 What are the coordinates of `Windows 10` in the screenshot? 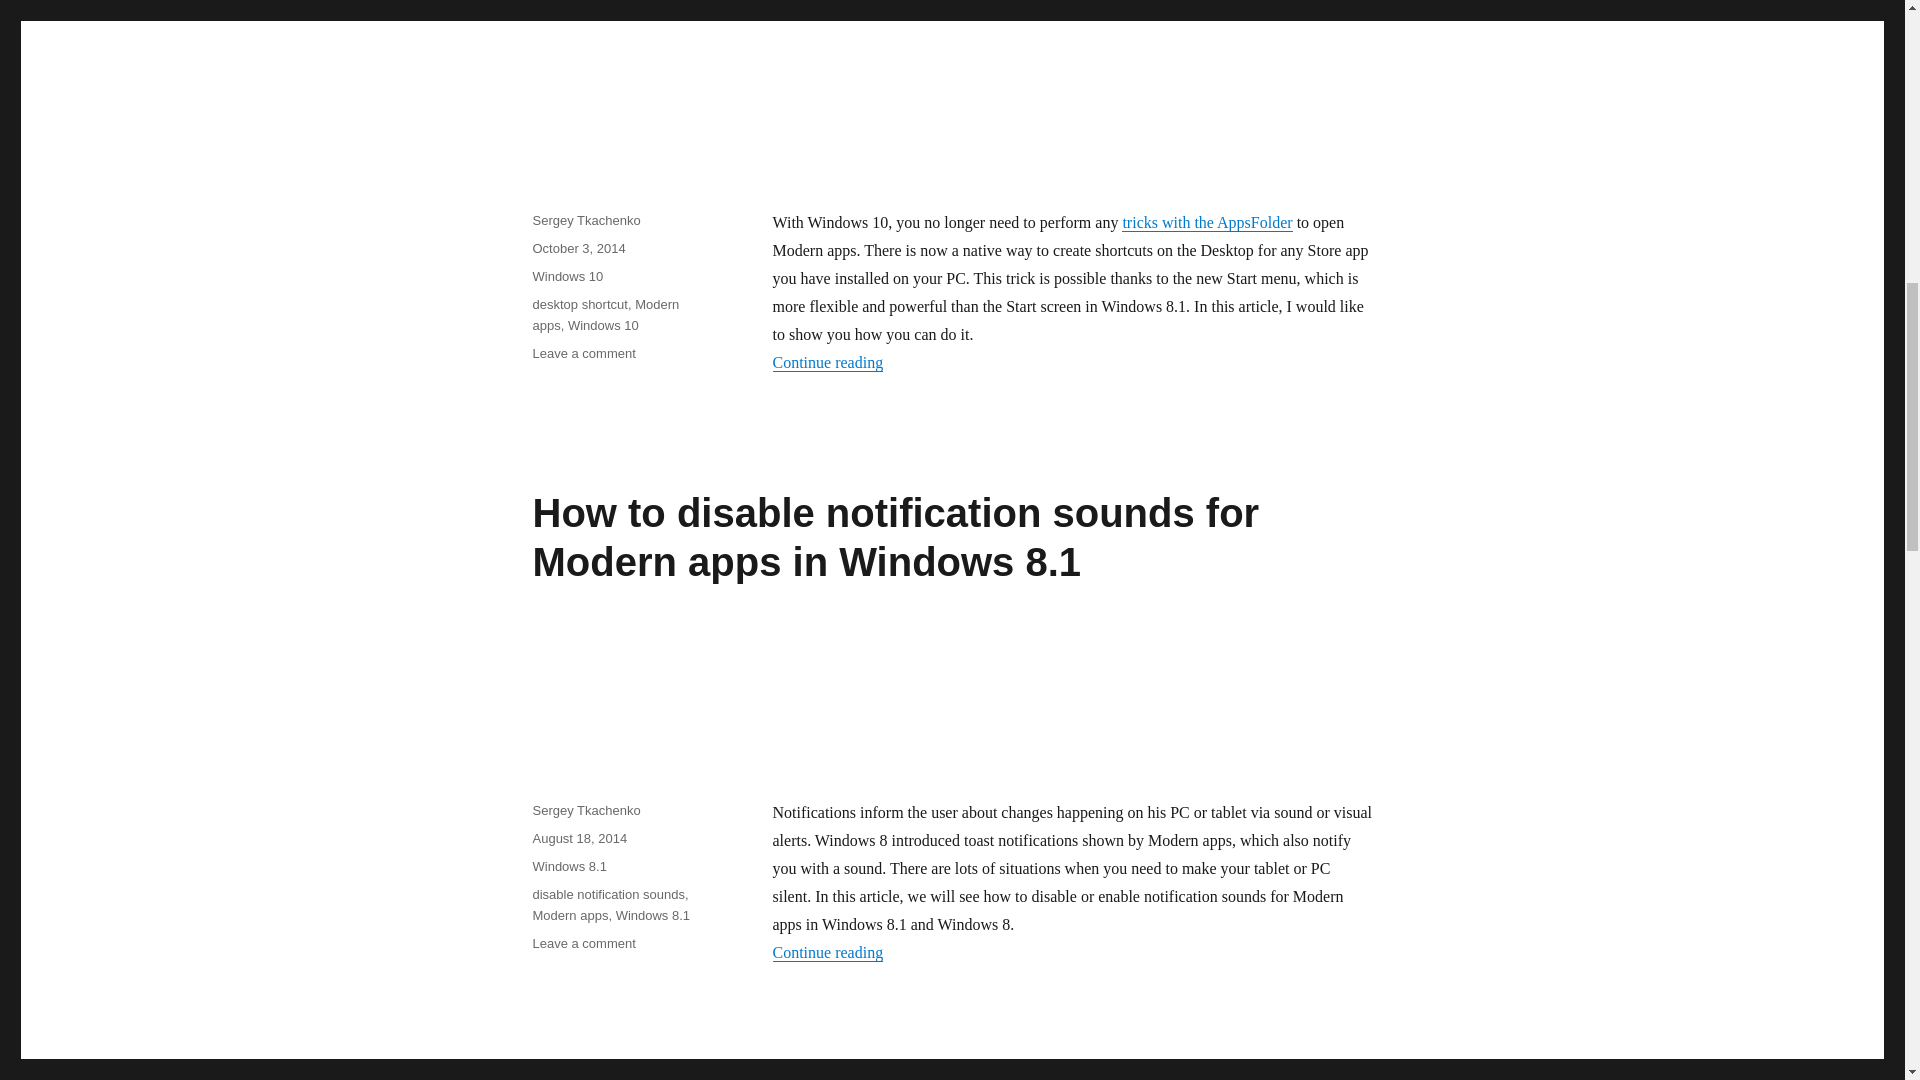 It's located at (566, 276).